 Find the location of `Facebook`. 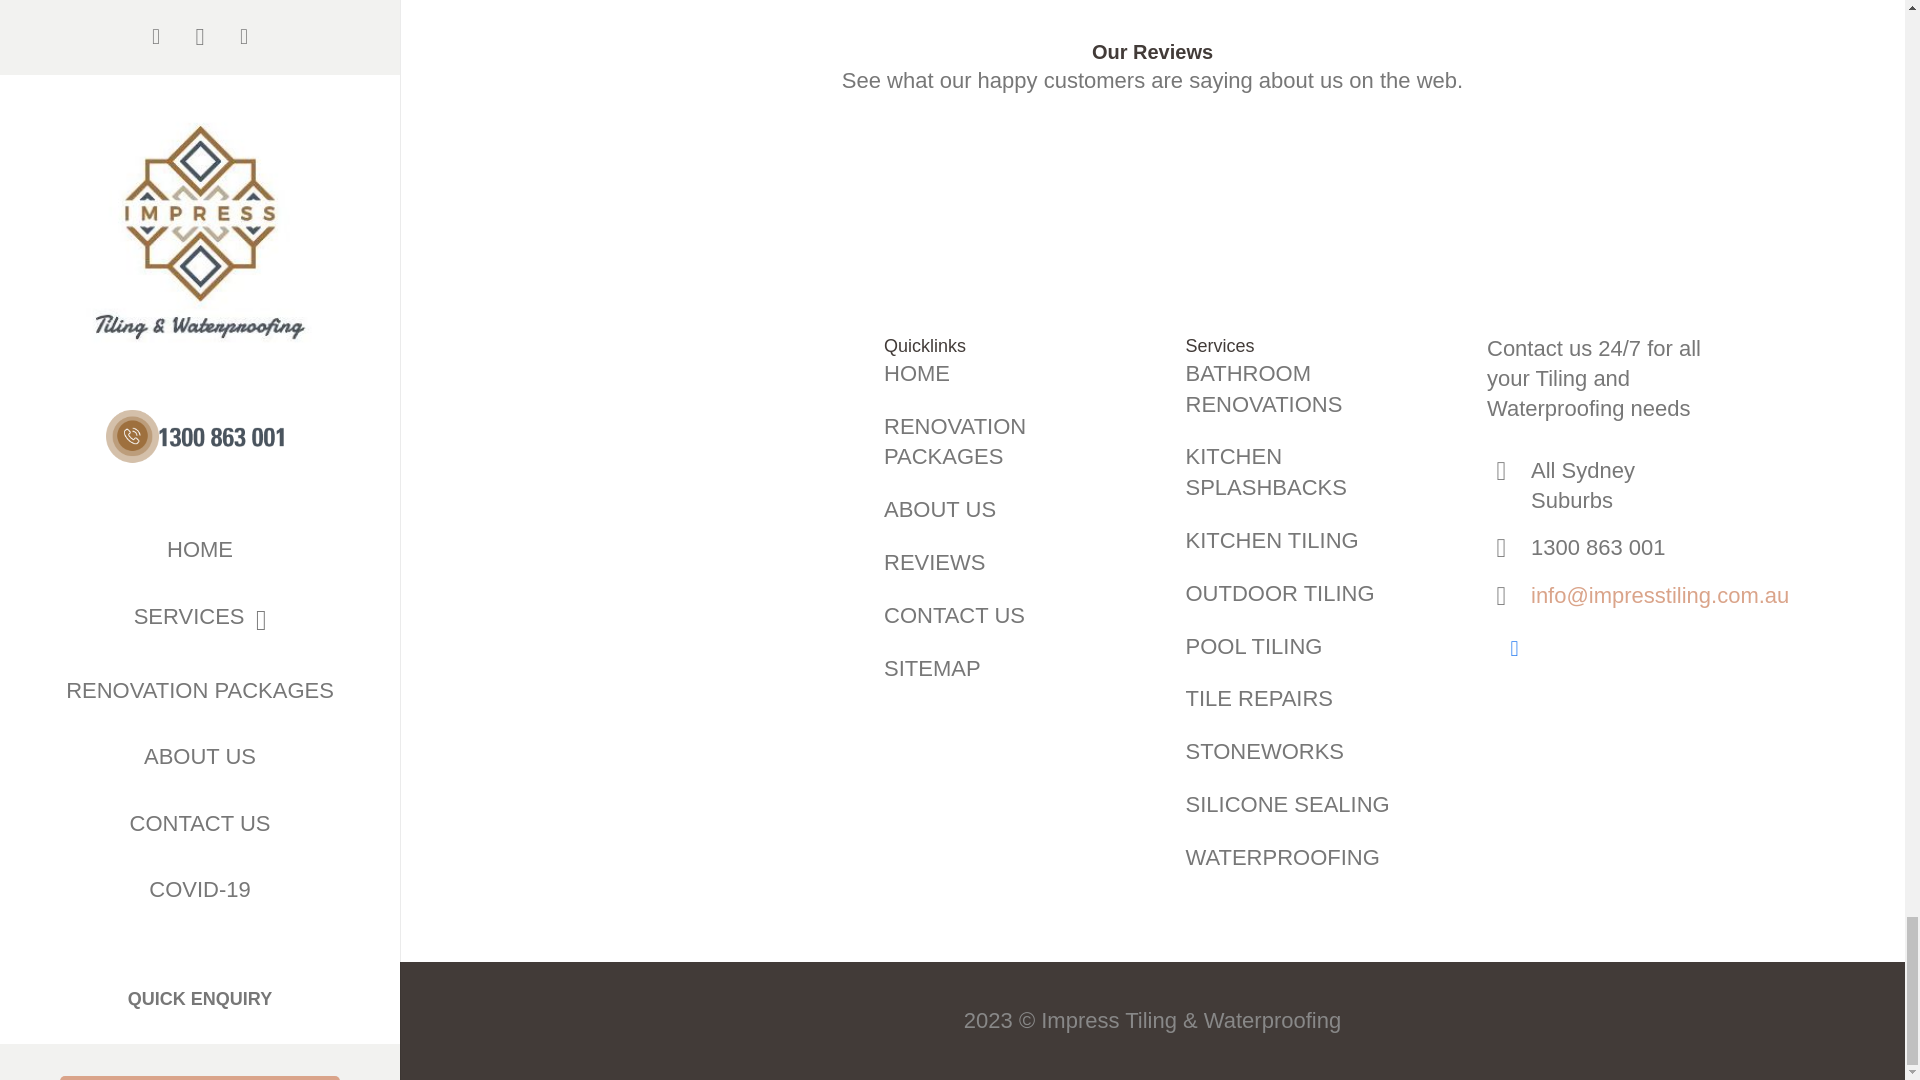

Facebook is located at coordinates (1514, 648).